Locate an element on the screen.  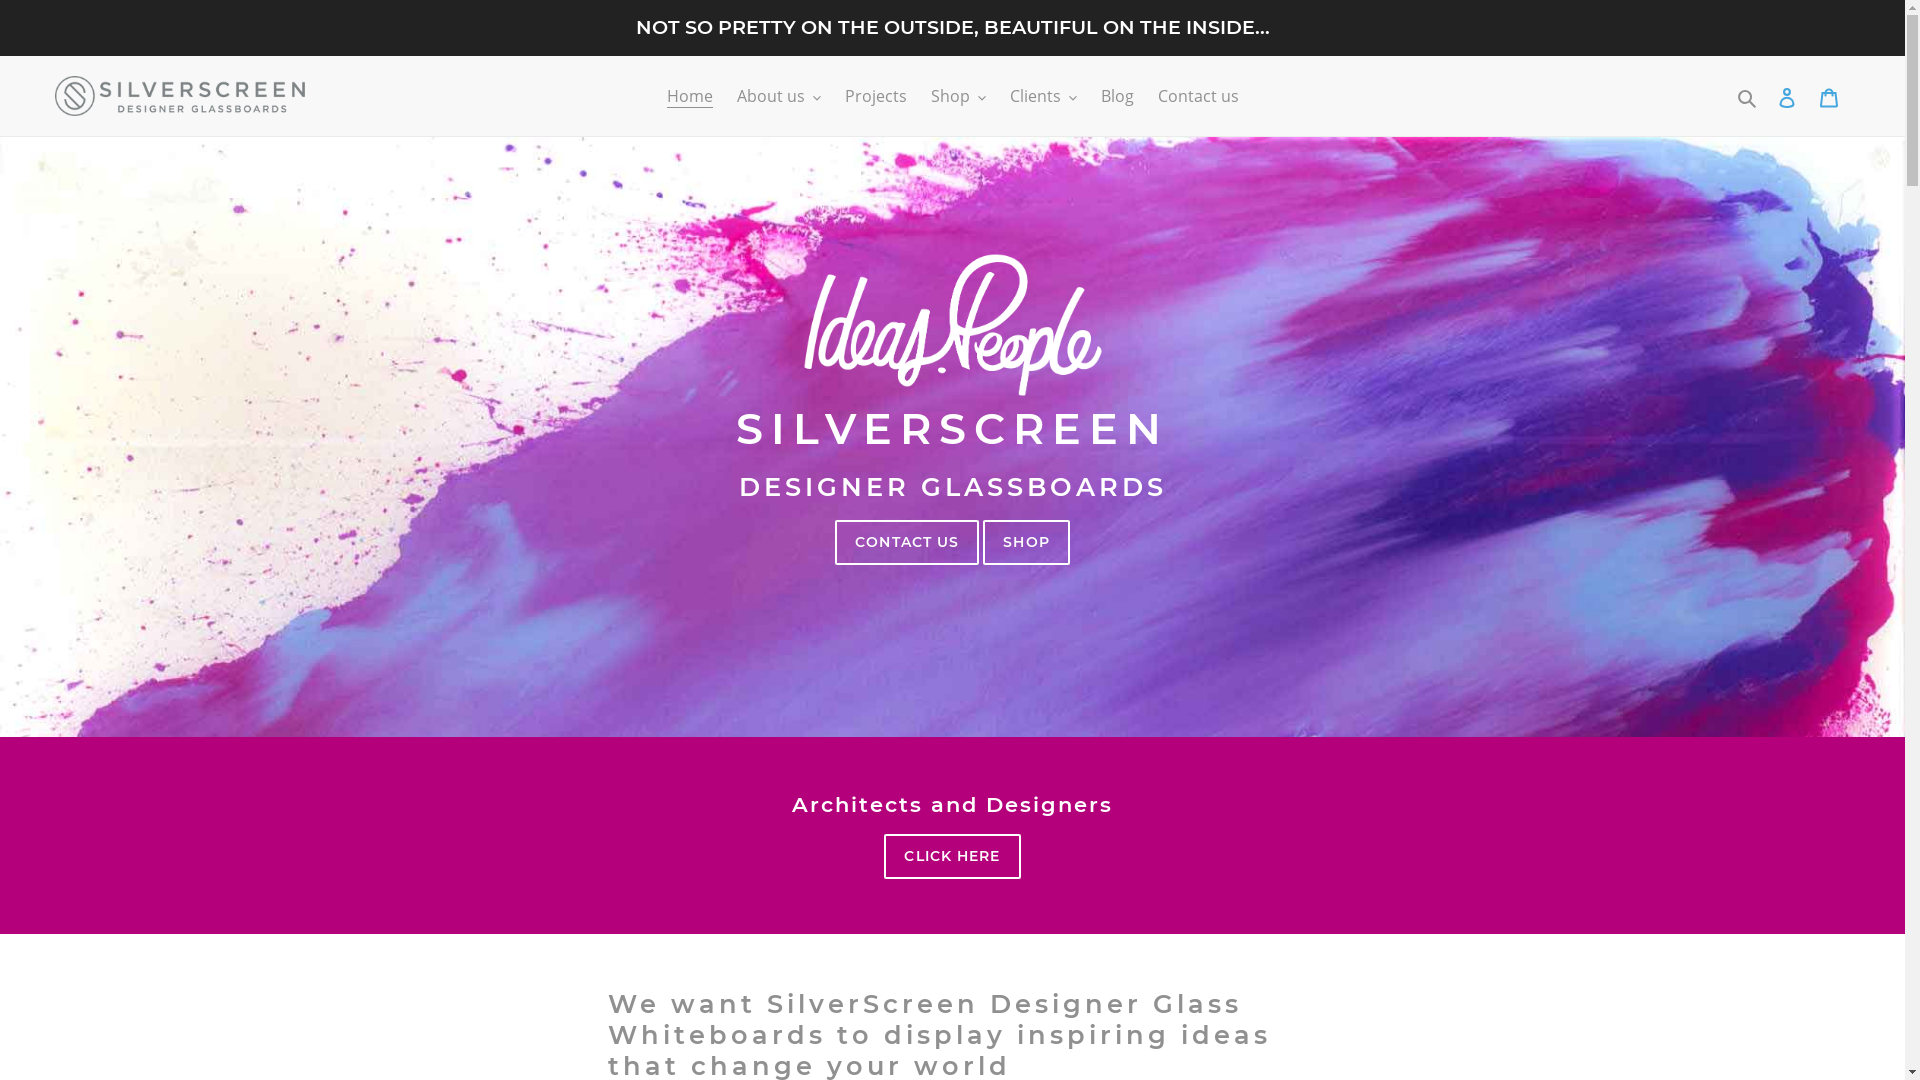
About us is located at coordinates (778, 96).